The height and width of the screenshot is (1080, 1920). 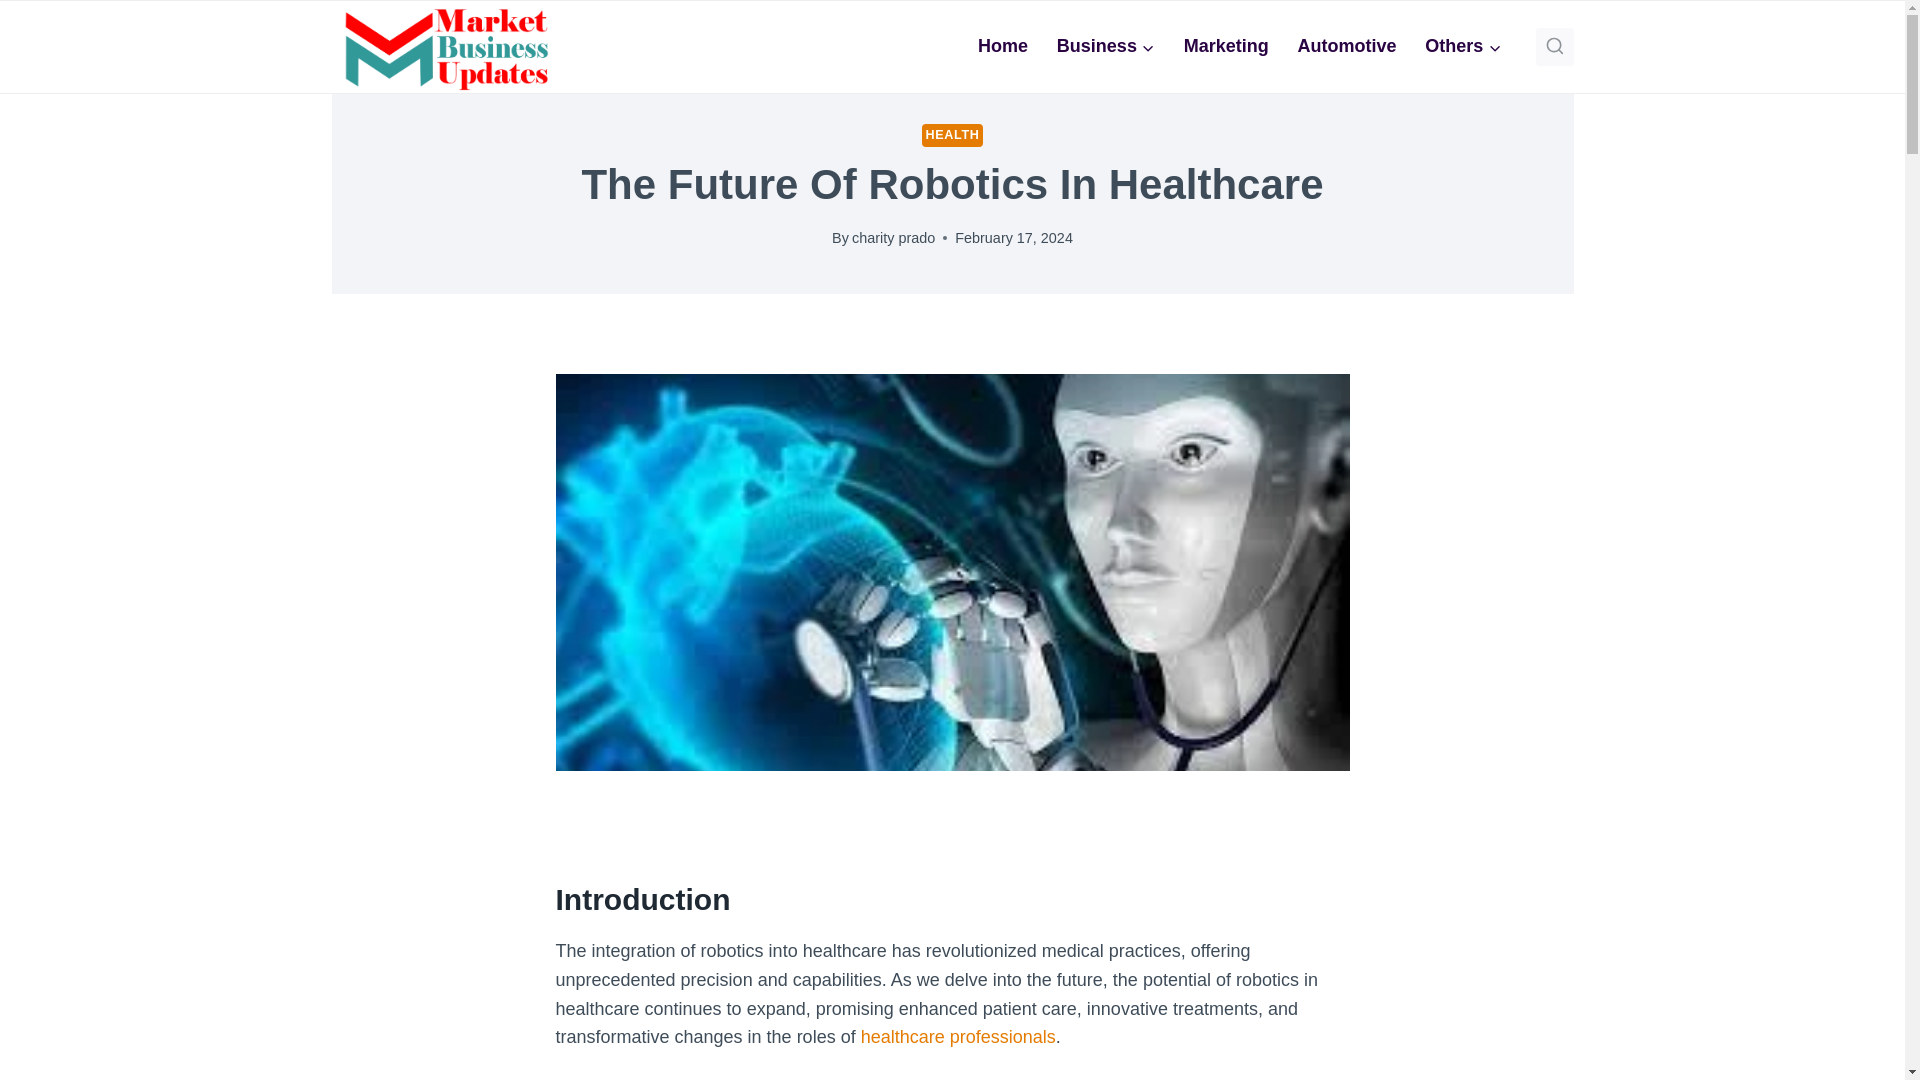 I want to click on Home, so click(x=1002, y=46).